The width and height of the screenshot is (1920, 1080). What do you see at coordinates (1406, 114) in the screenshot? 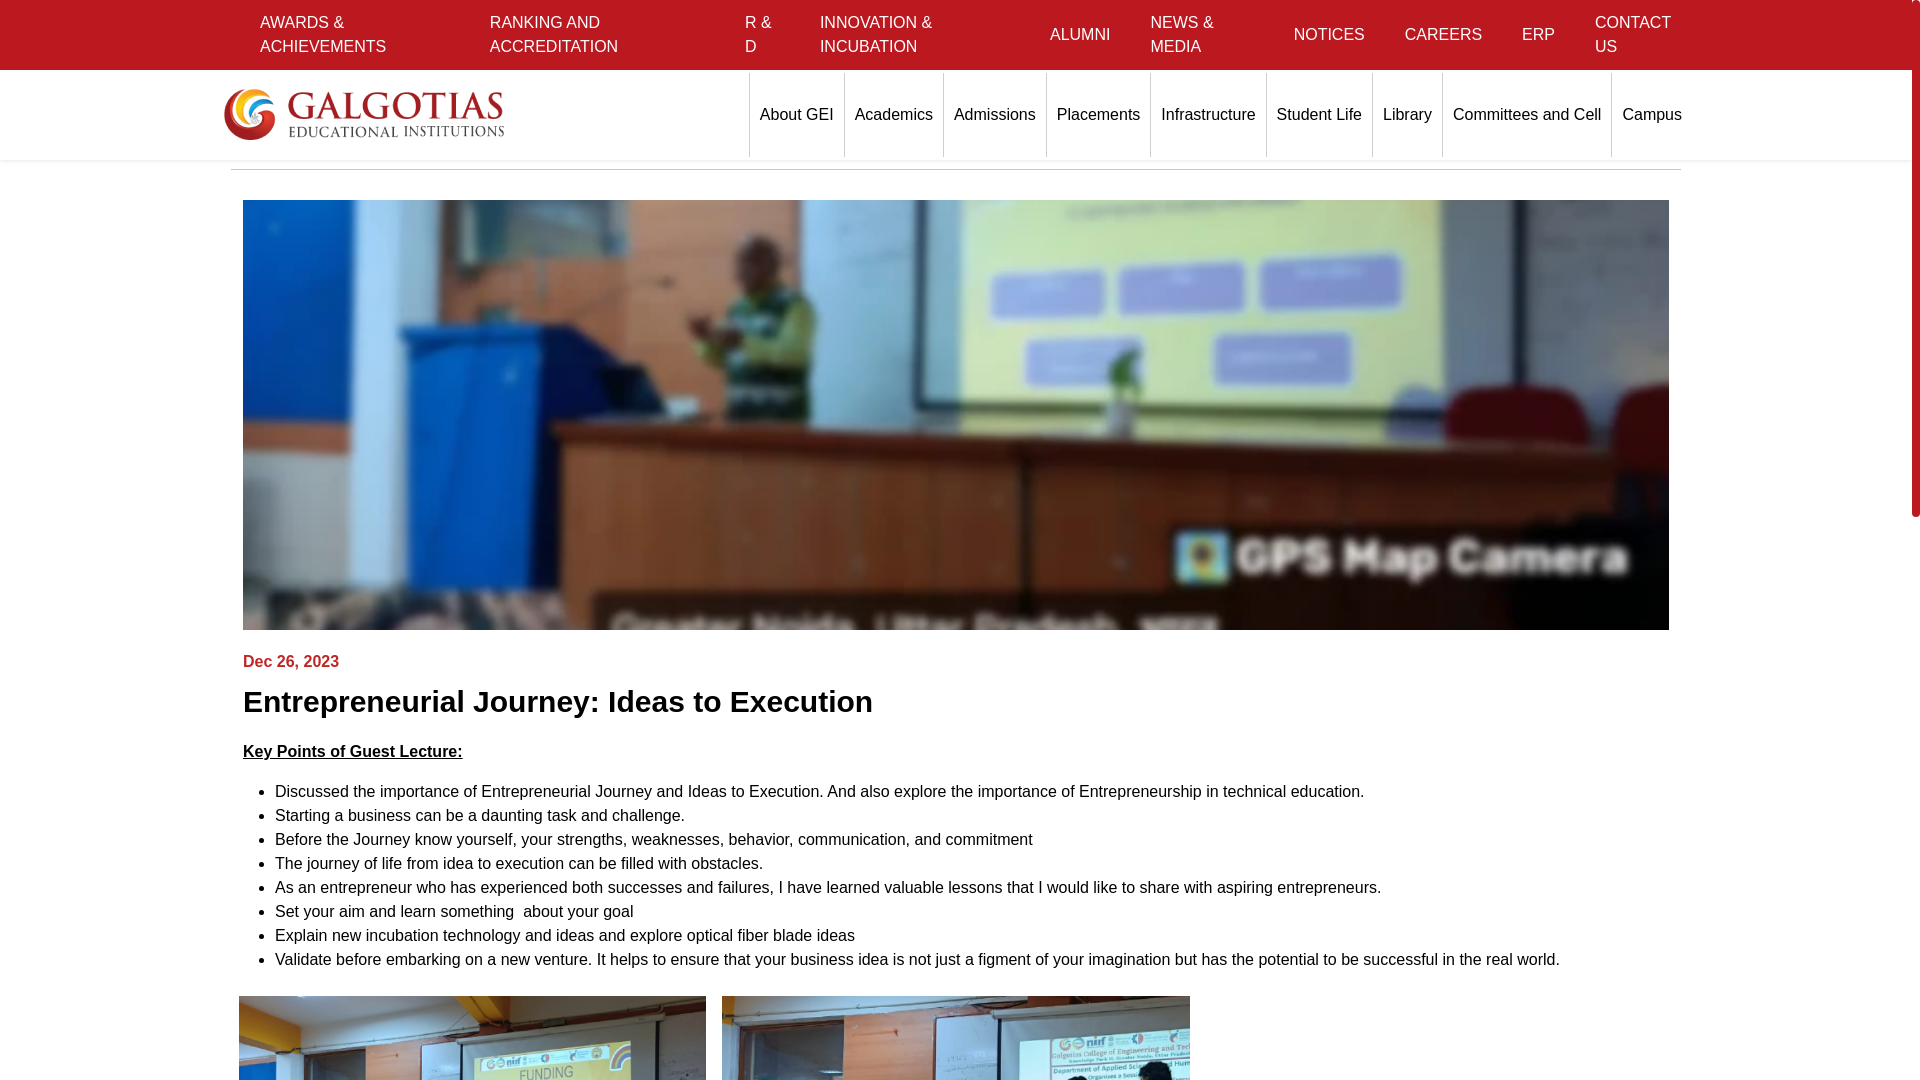
I see `Library` at bounding box center [1406, 114].